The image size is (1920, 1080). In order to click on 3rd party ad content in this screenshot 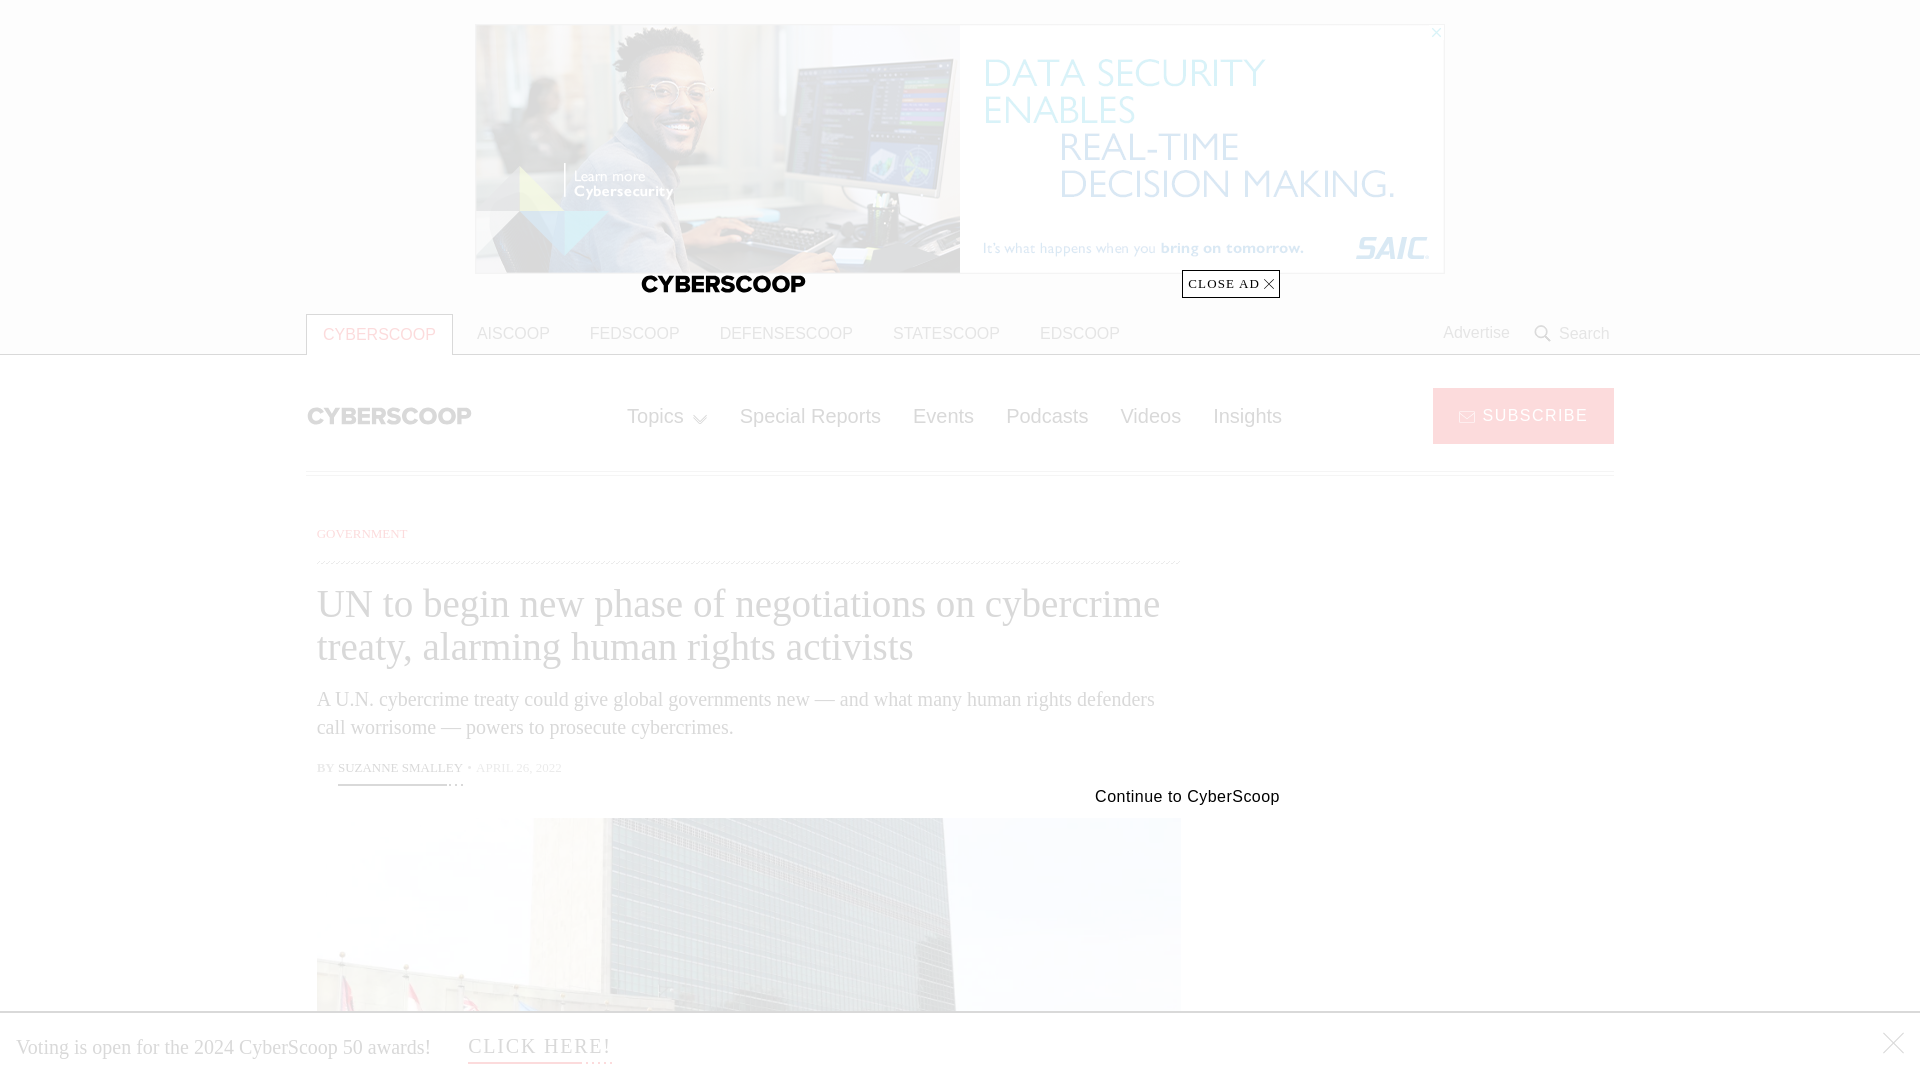, I will do `click(1453, 930)`.